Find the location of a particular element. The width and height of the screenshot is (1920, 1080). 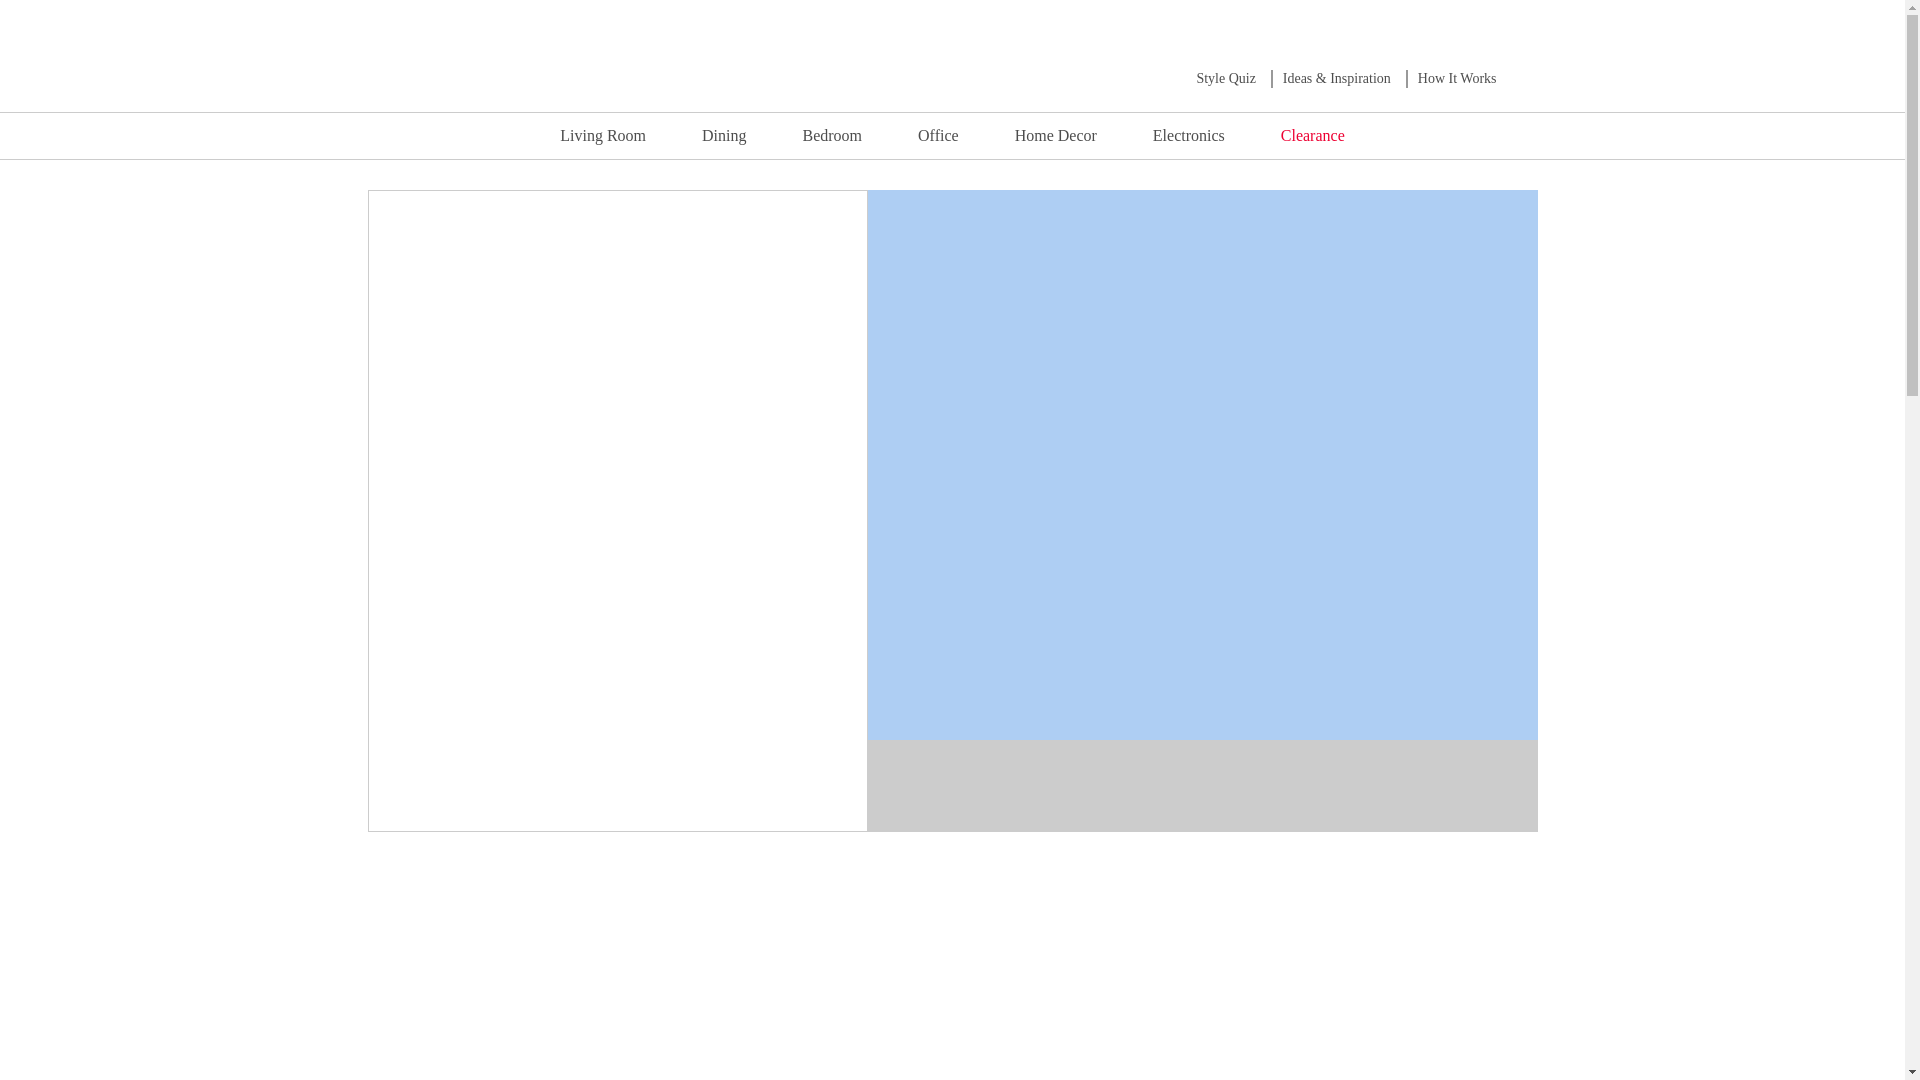

Office is located at coordinates (938, 135).